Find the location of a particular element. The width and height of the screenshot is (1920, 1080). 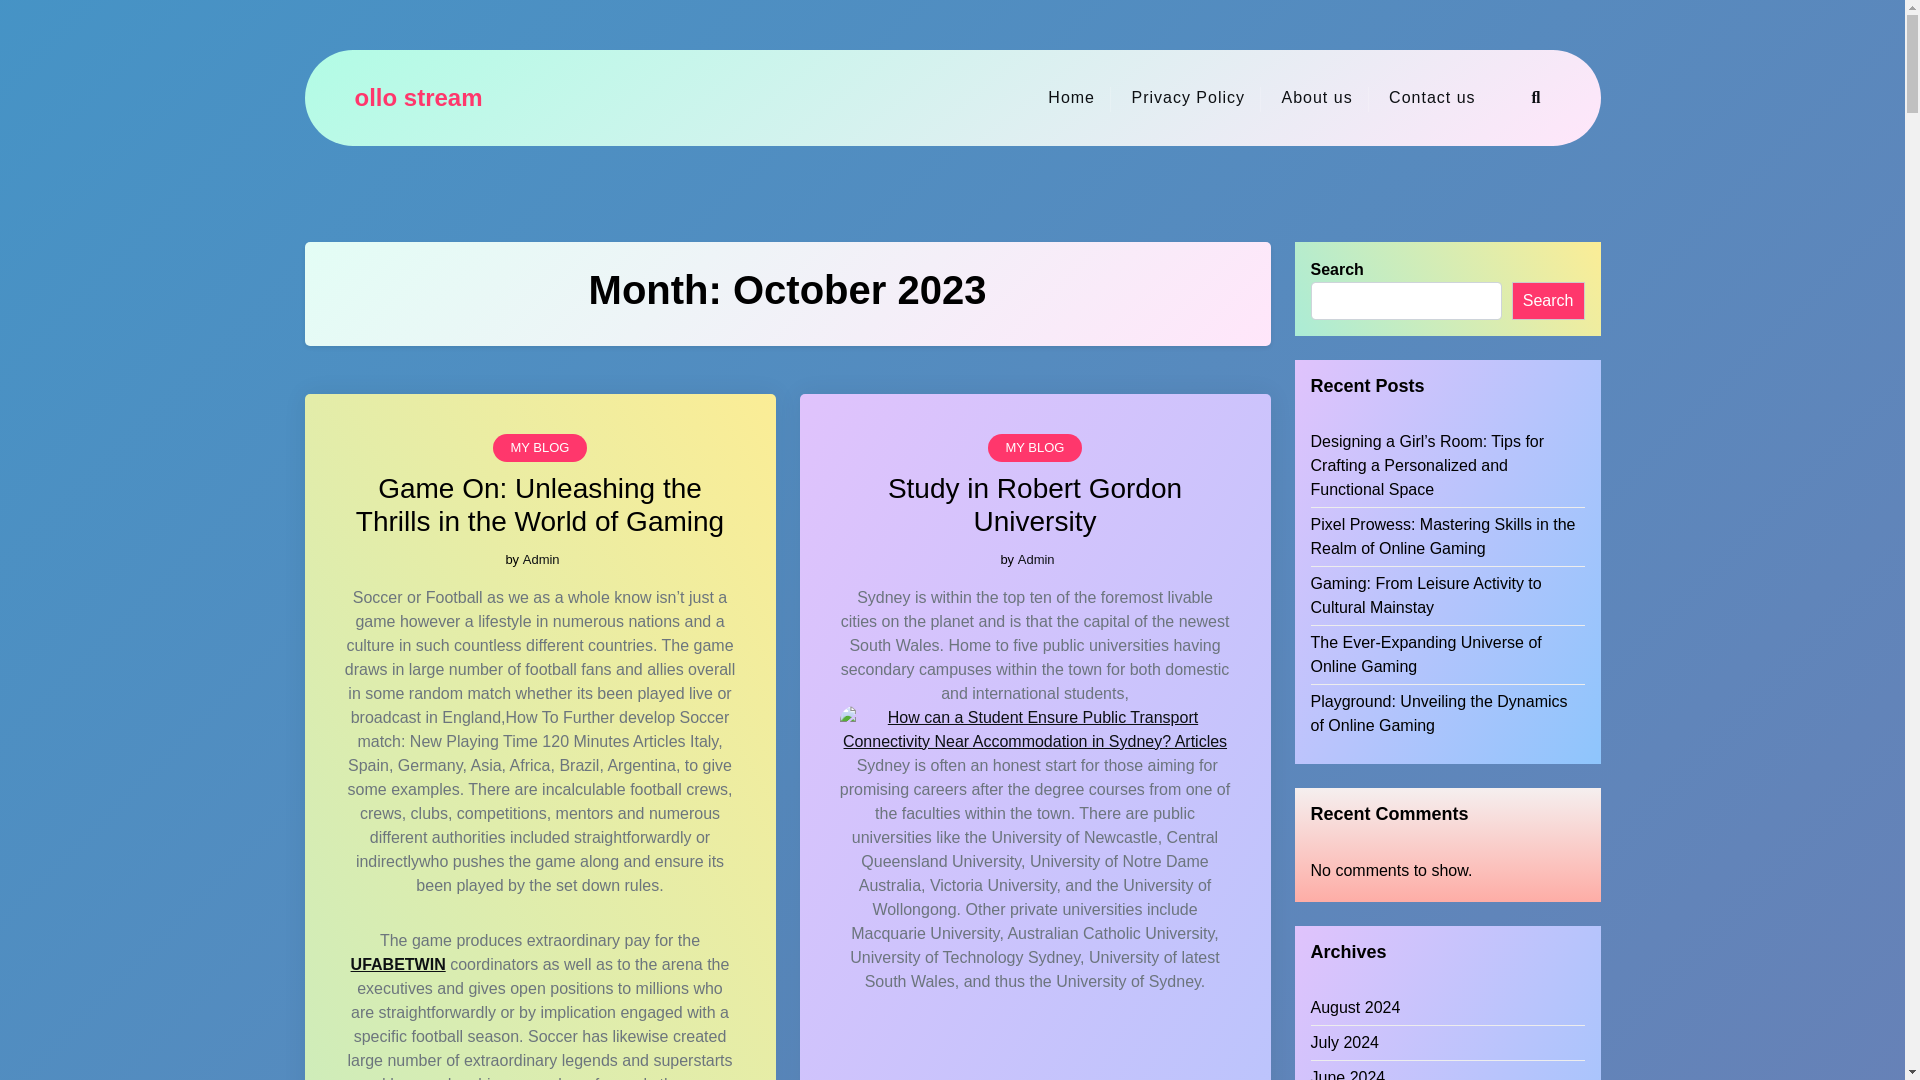

About us is located at coordinates (1316, 98).